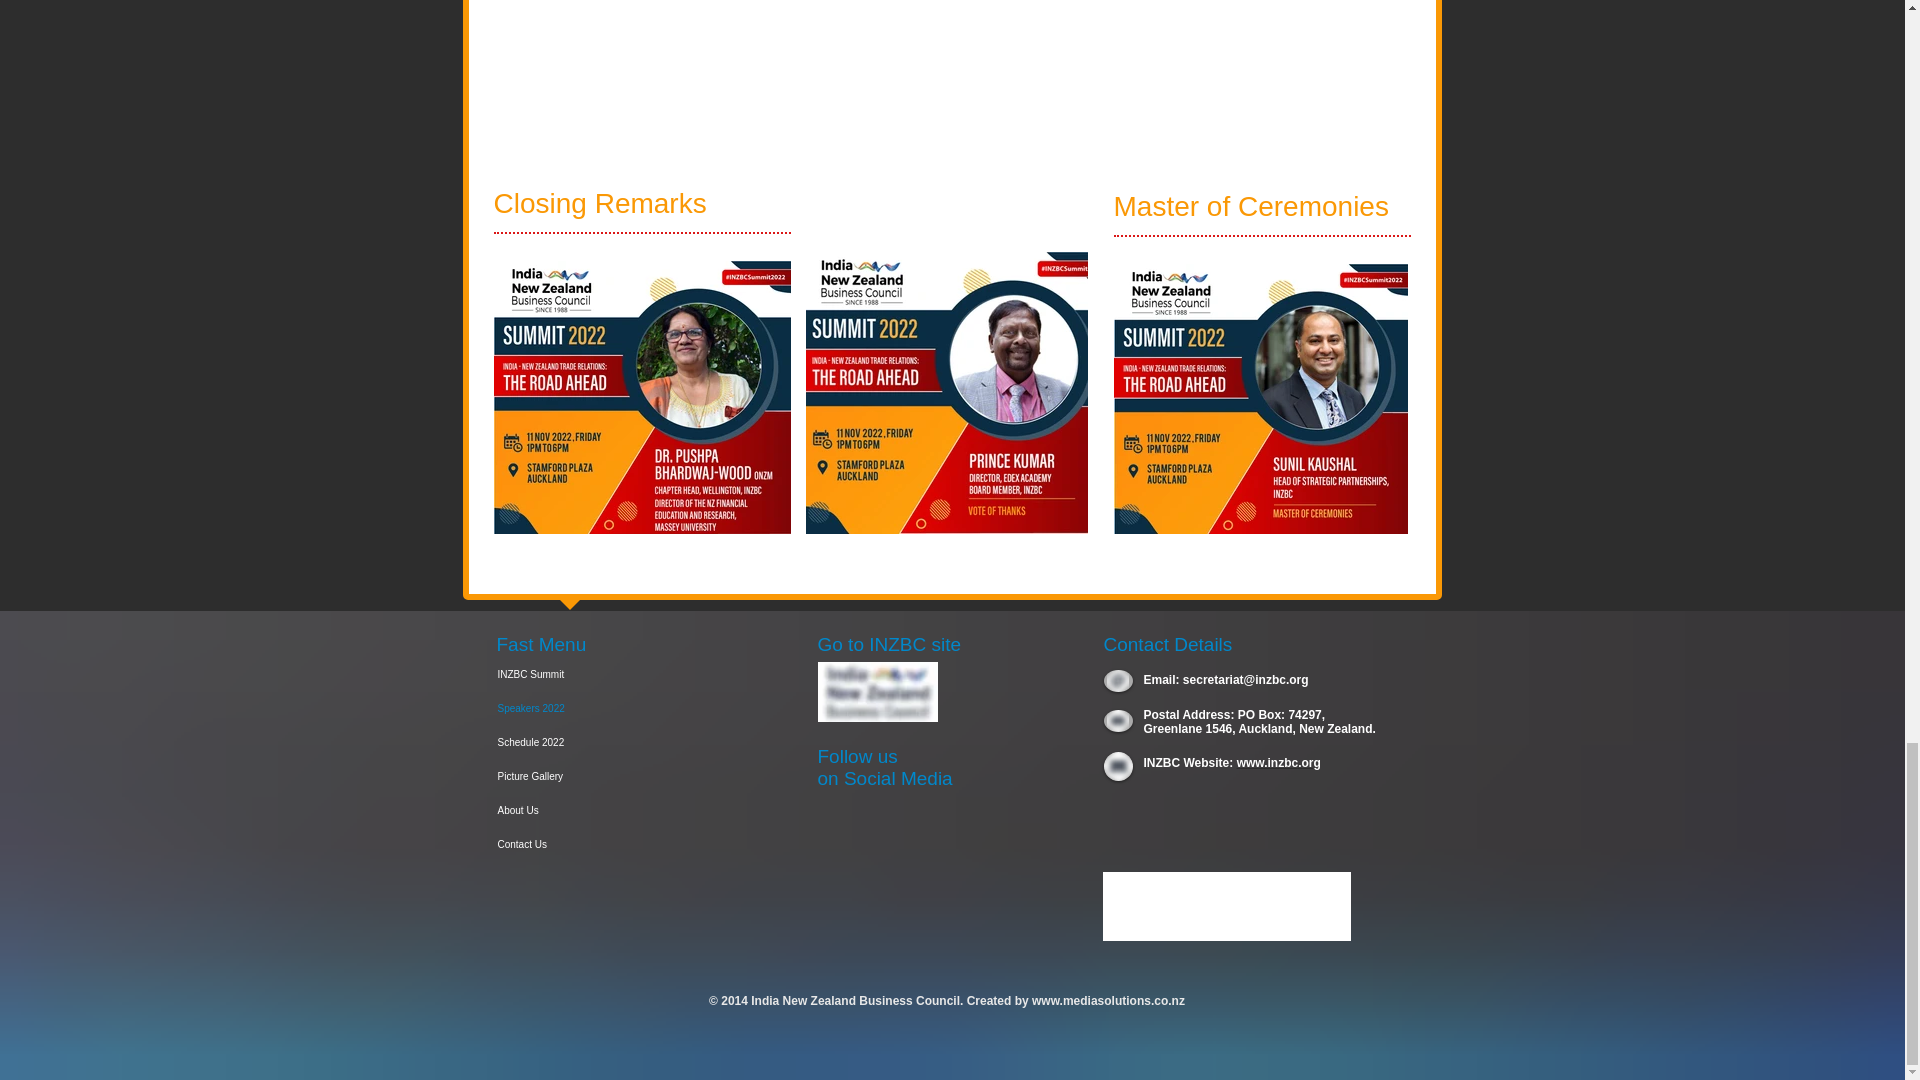  I want to click on INZBC Summit, so click(585, 674).